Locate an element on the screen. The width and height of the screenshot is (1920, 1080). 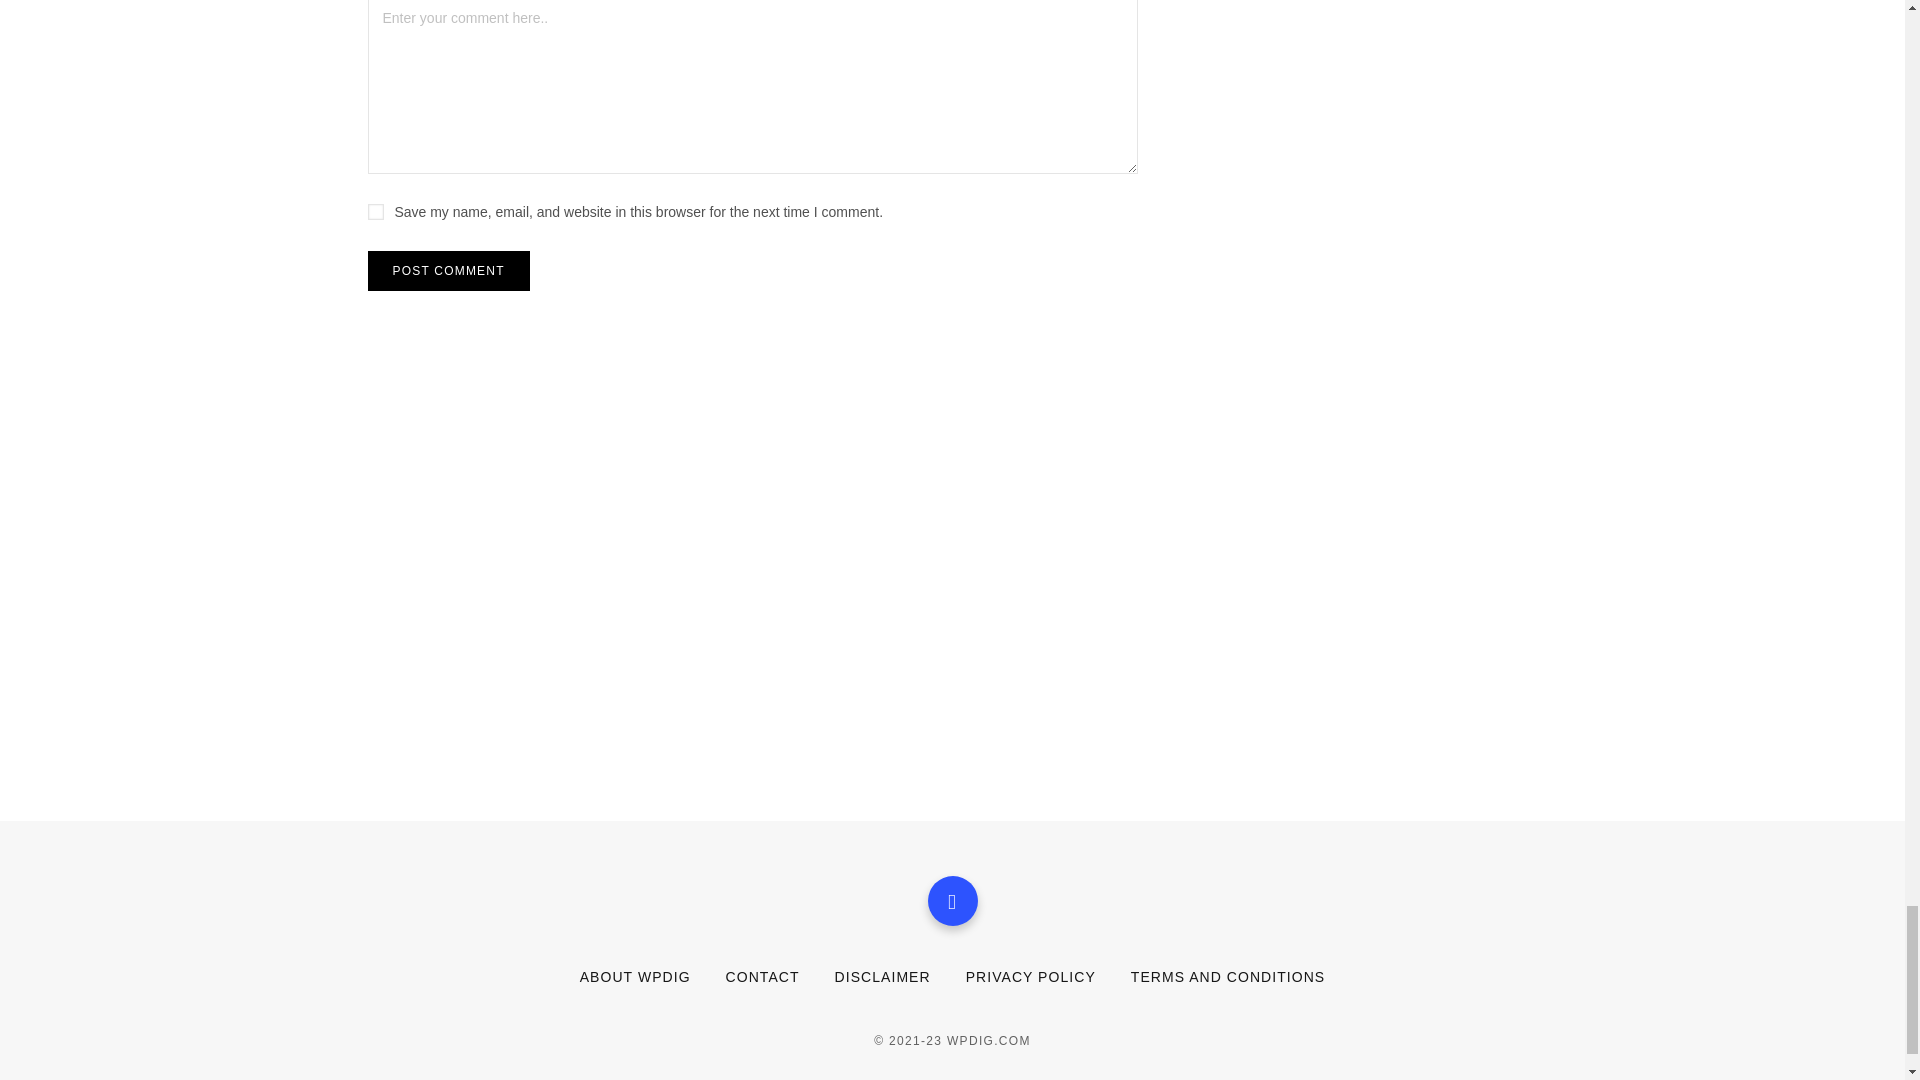
yes is located at coordinates (376, 212).